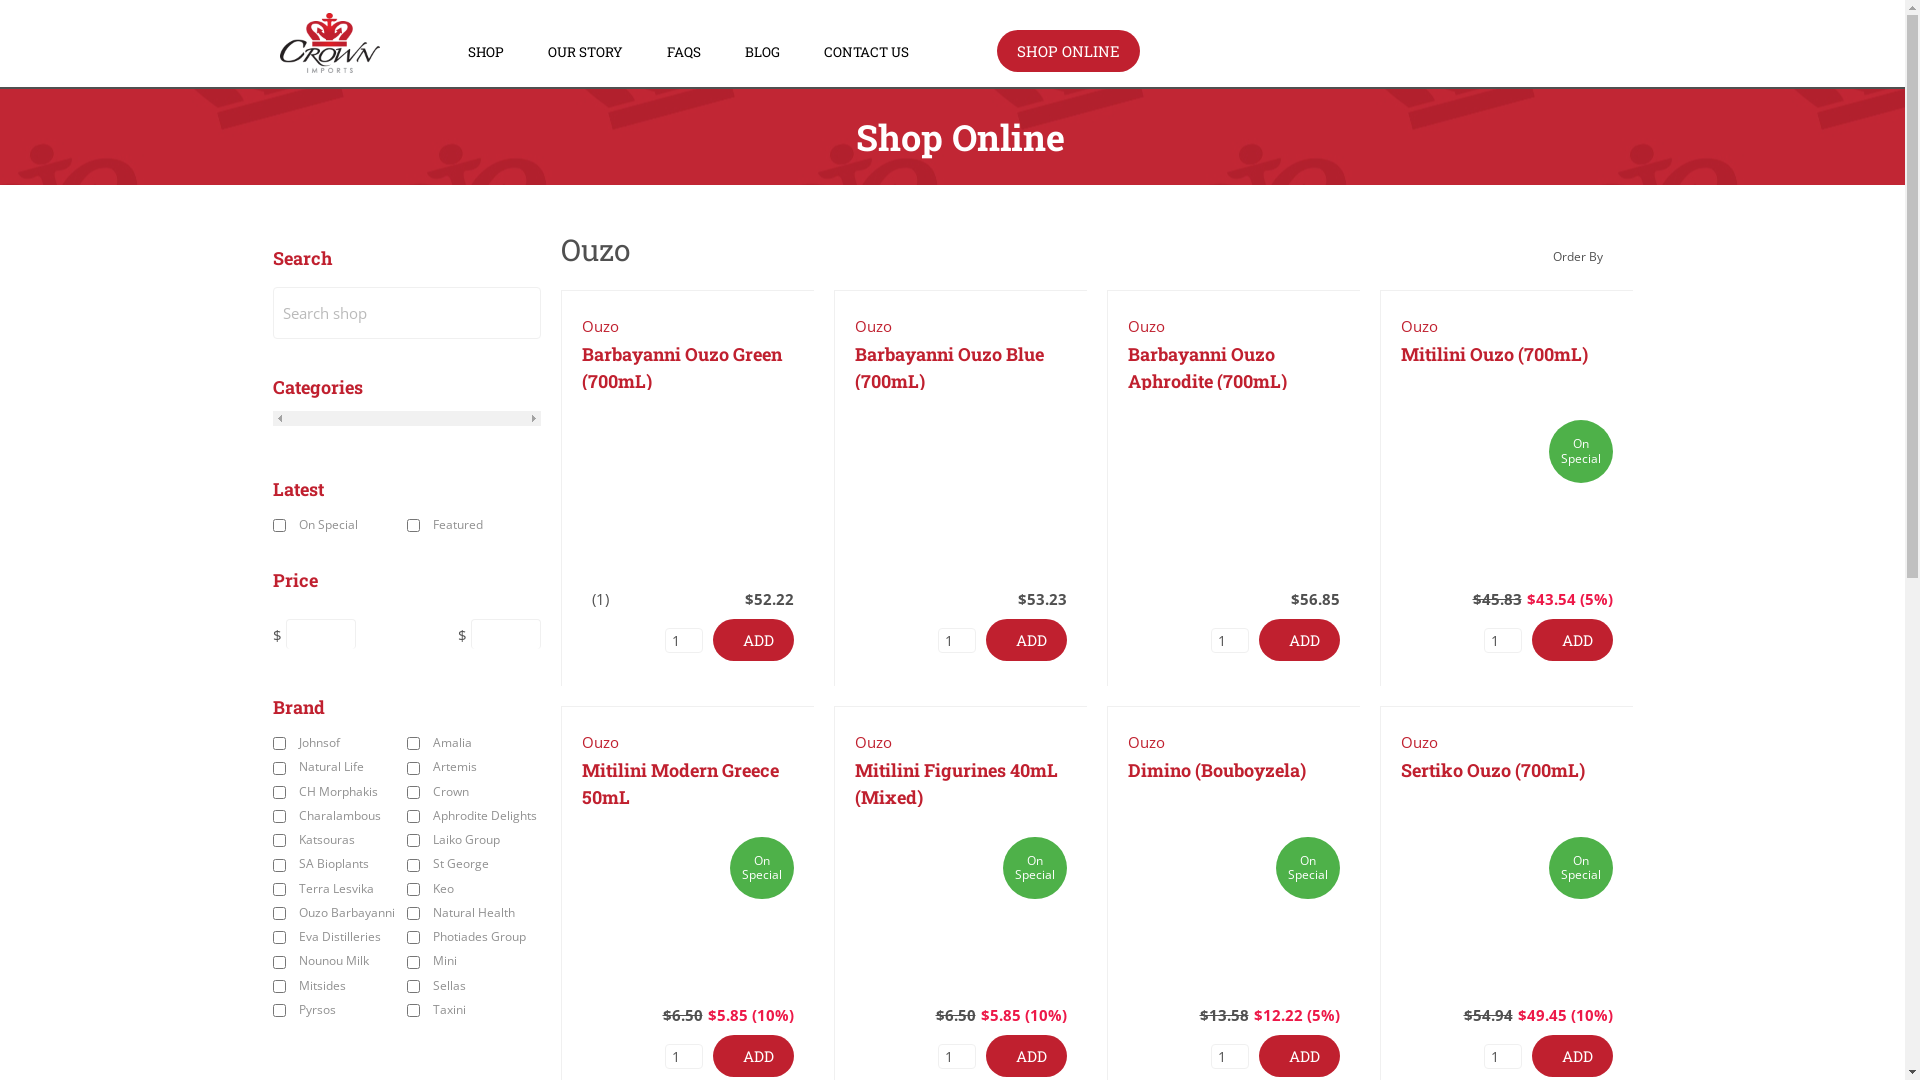 The width and height of the screenshot is (1920, 1080). I want to click on CONTACT US, so click(866, 52).